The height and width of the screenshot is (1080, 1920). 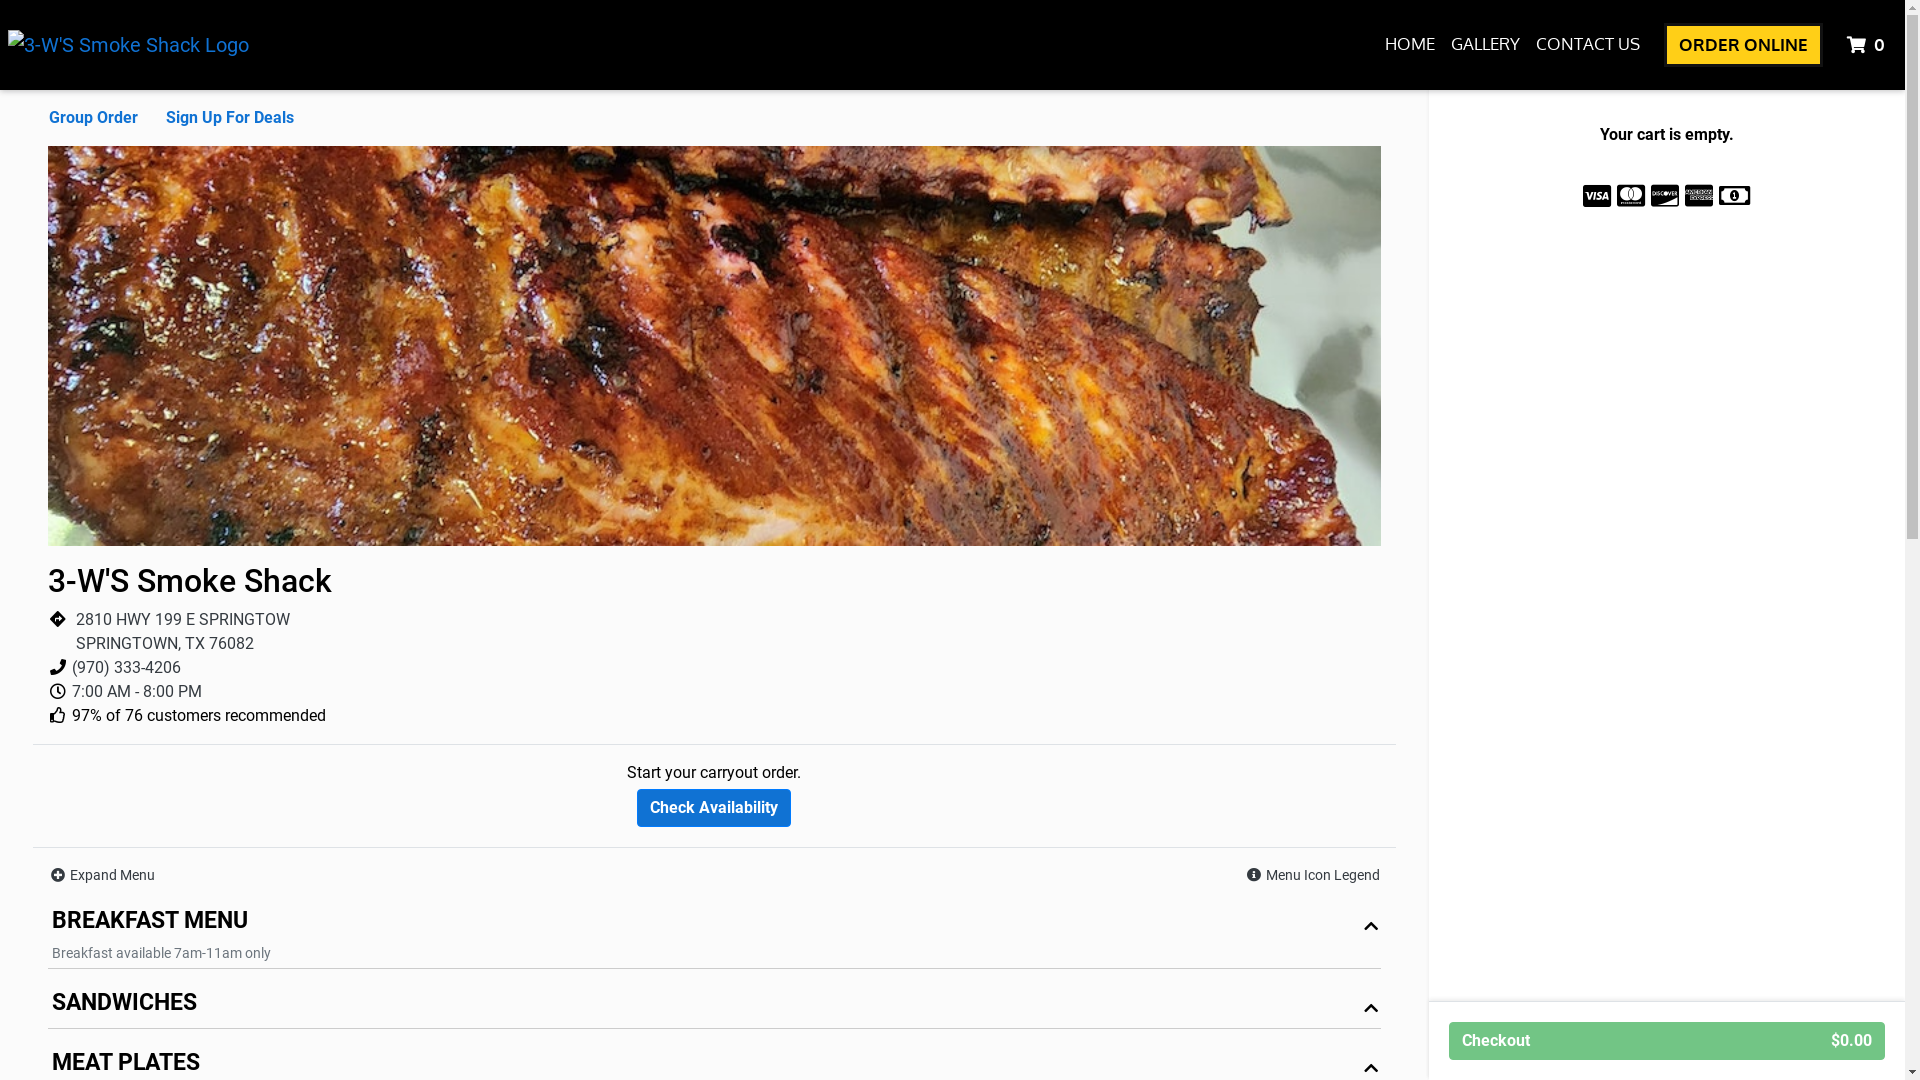 What do you see at coordinates (1667, 1041) in the screenshot?
I see `Checkout
$0.00` at bounding box center [1667, 1041].